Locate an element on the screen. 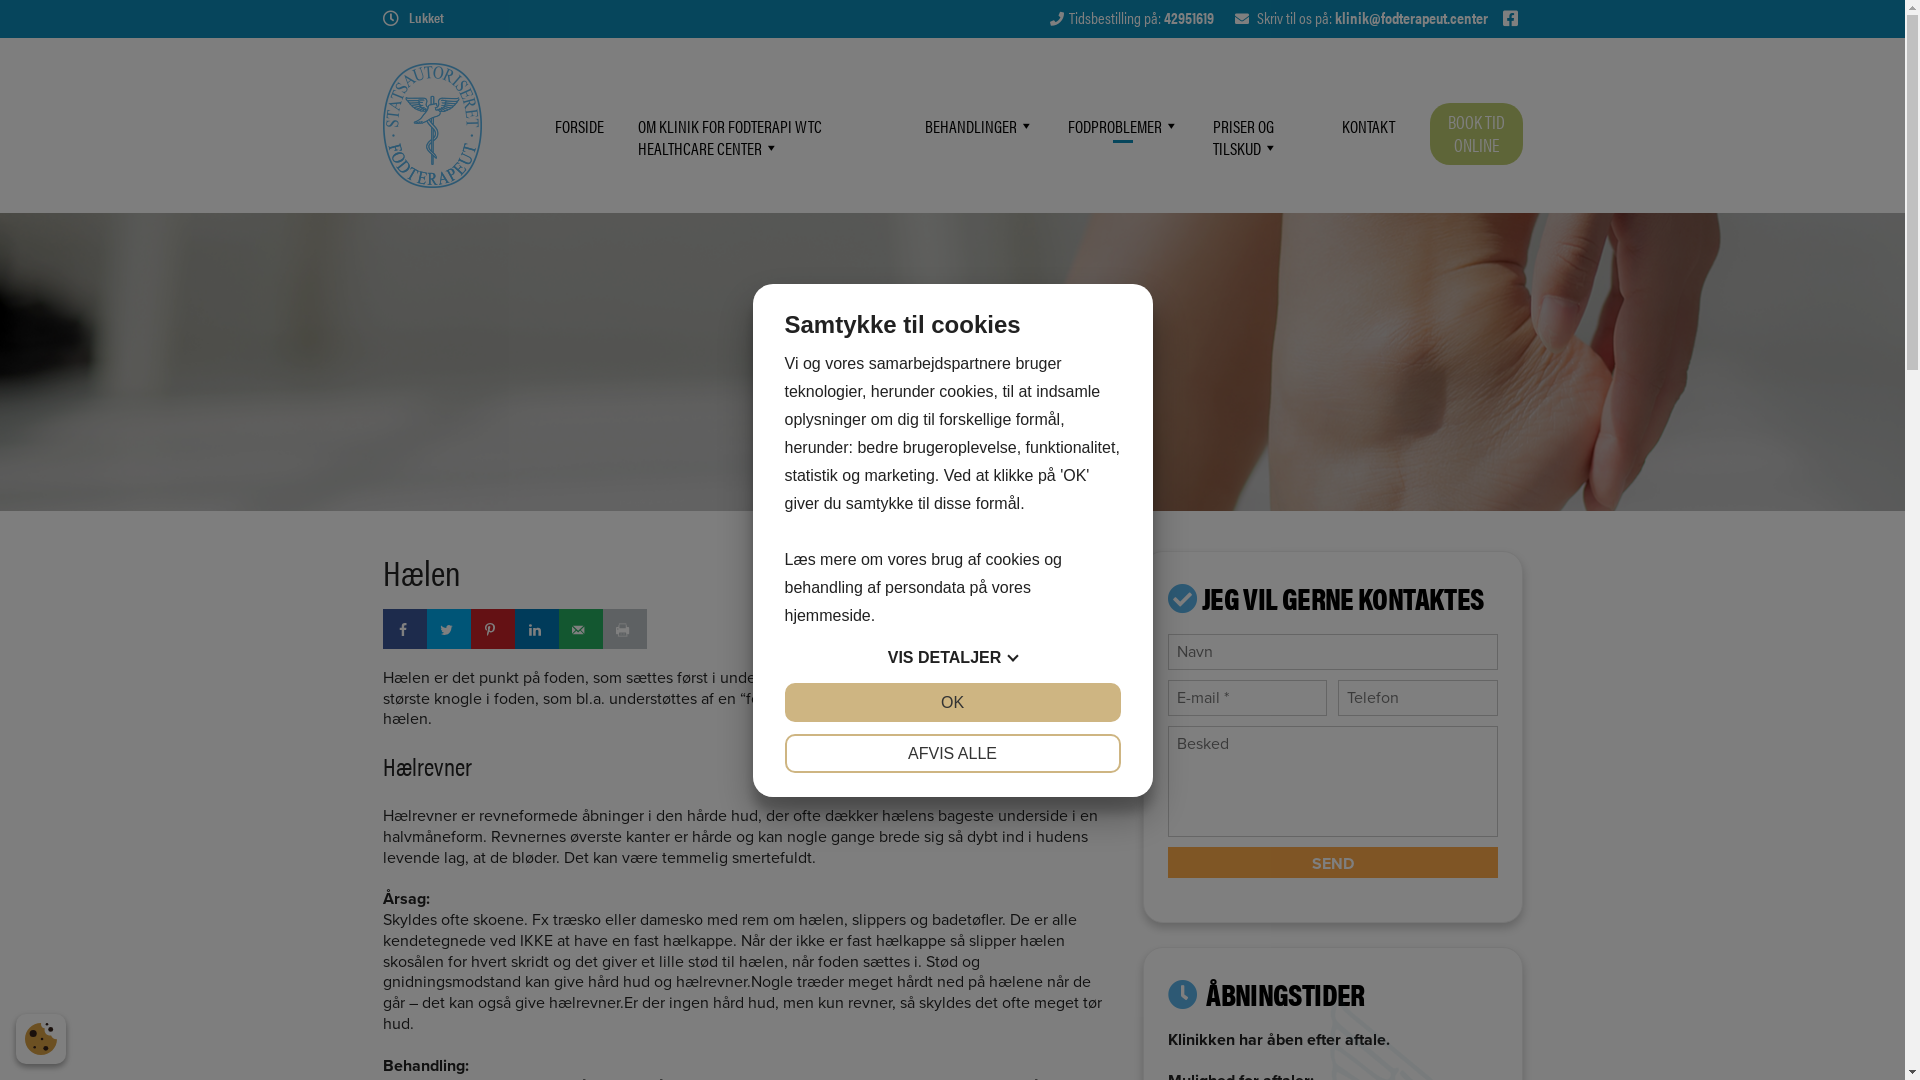 The height and width of the screenshot is (1080, 1920). Share on Twitter is located at coordinates (448, 629).